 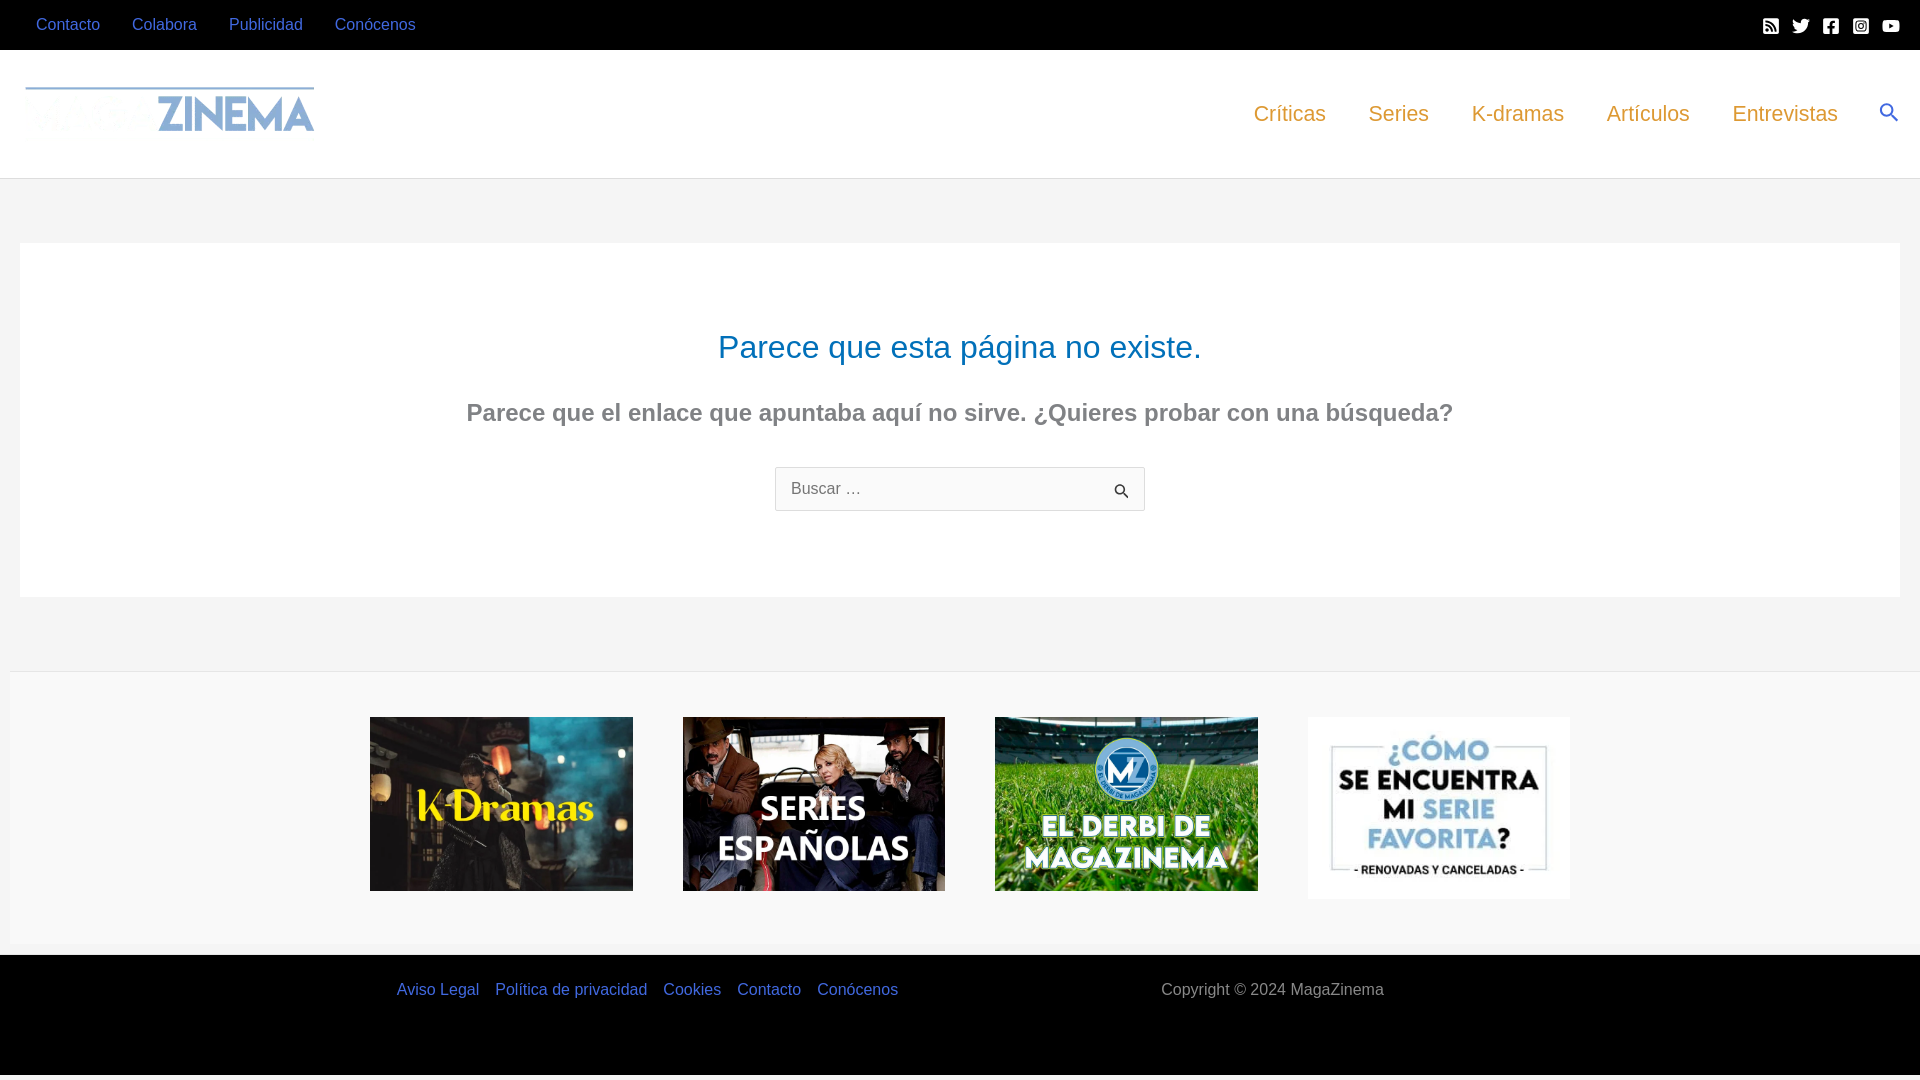 What do you see at coordinates (67, 24) in the screenshot?
I see `Contacto` at bounding box center [67, 24].